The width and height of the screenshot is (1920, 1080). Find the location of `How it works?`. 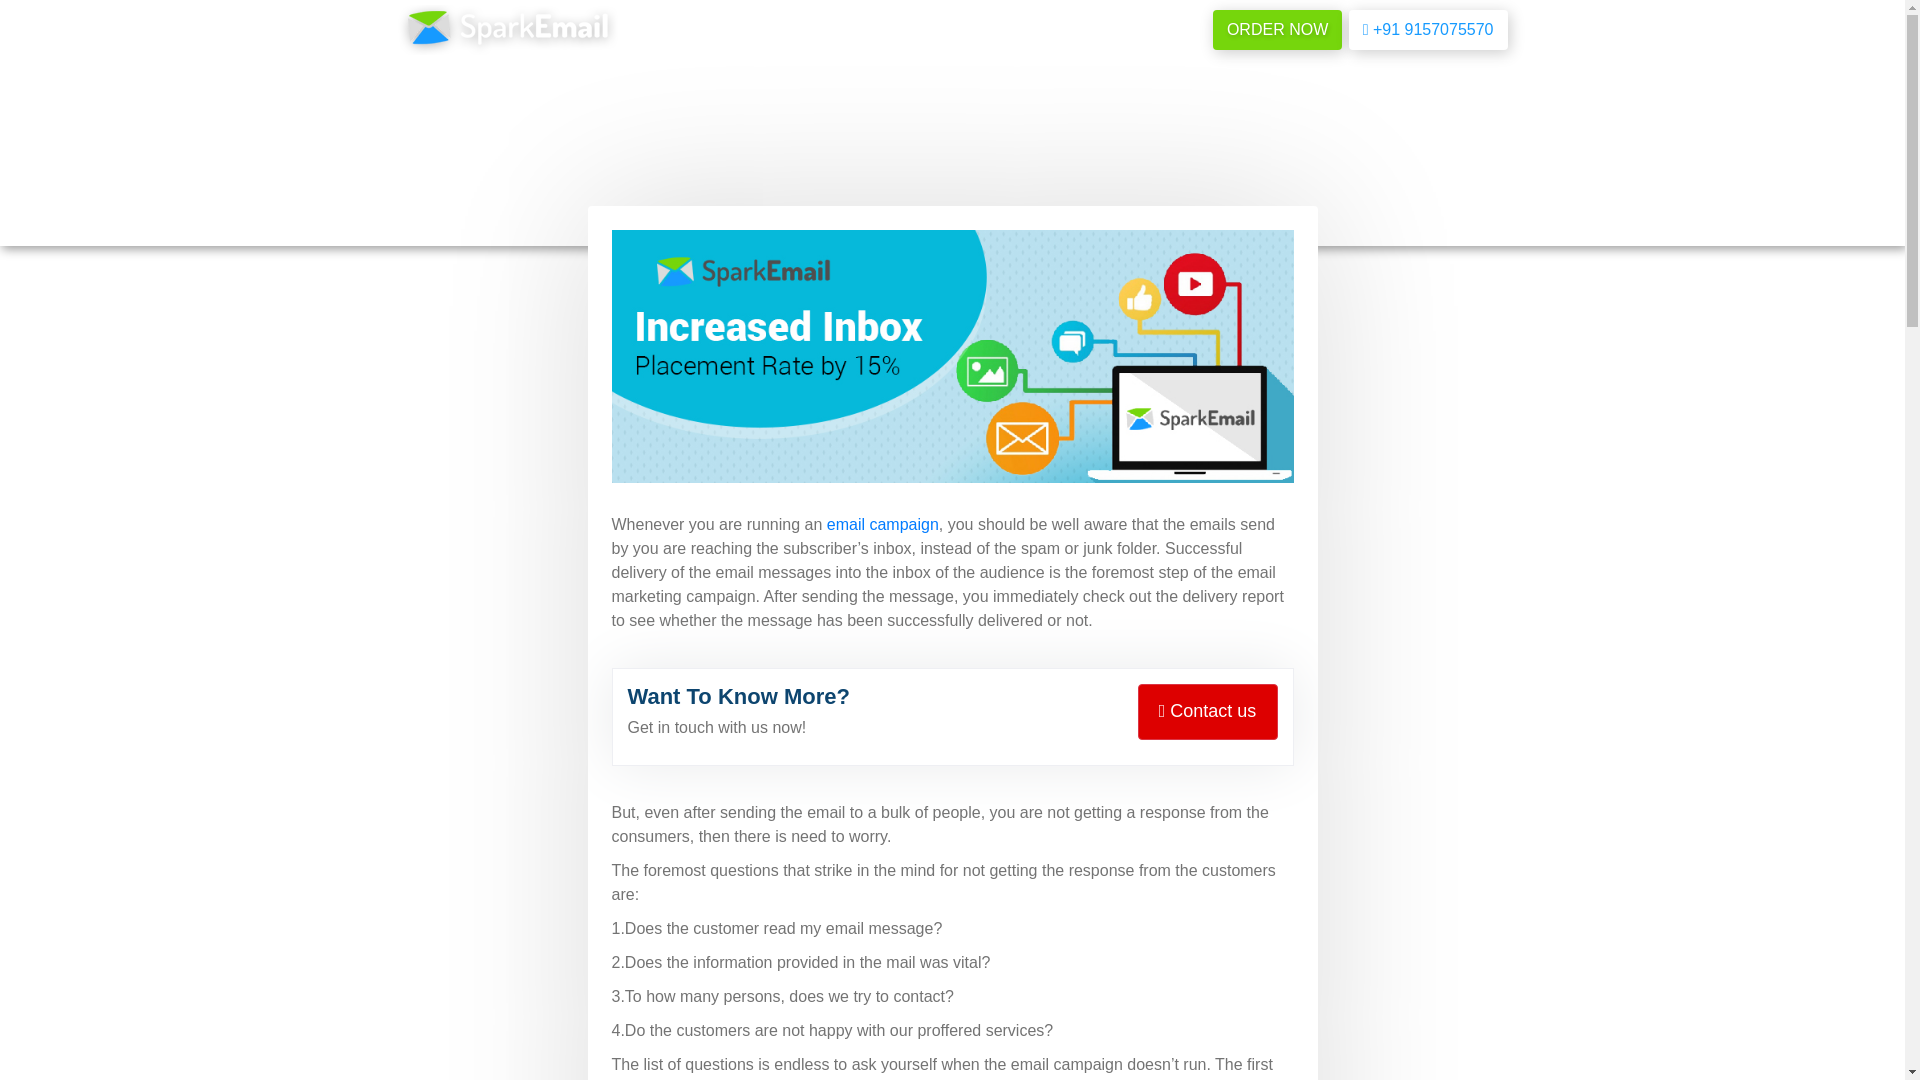

How it works? is located at coordinates (888, 30).